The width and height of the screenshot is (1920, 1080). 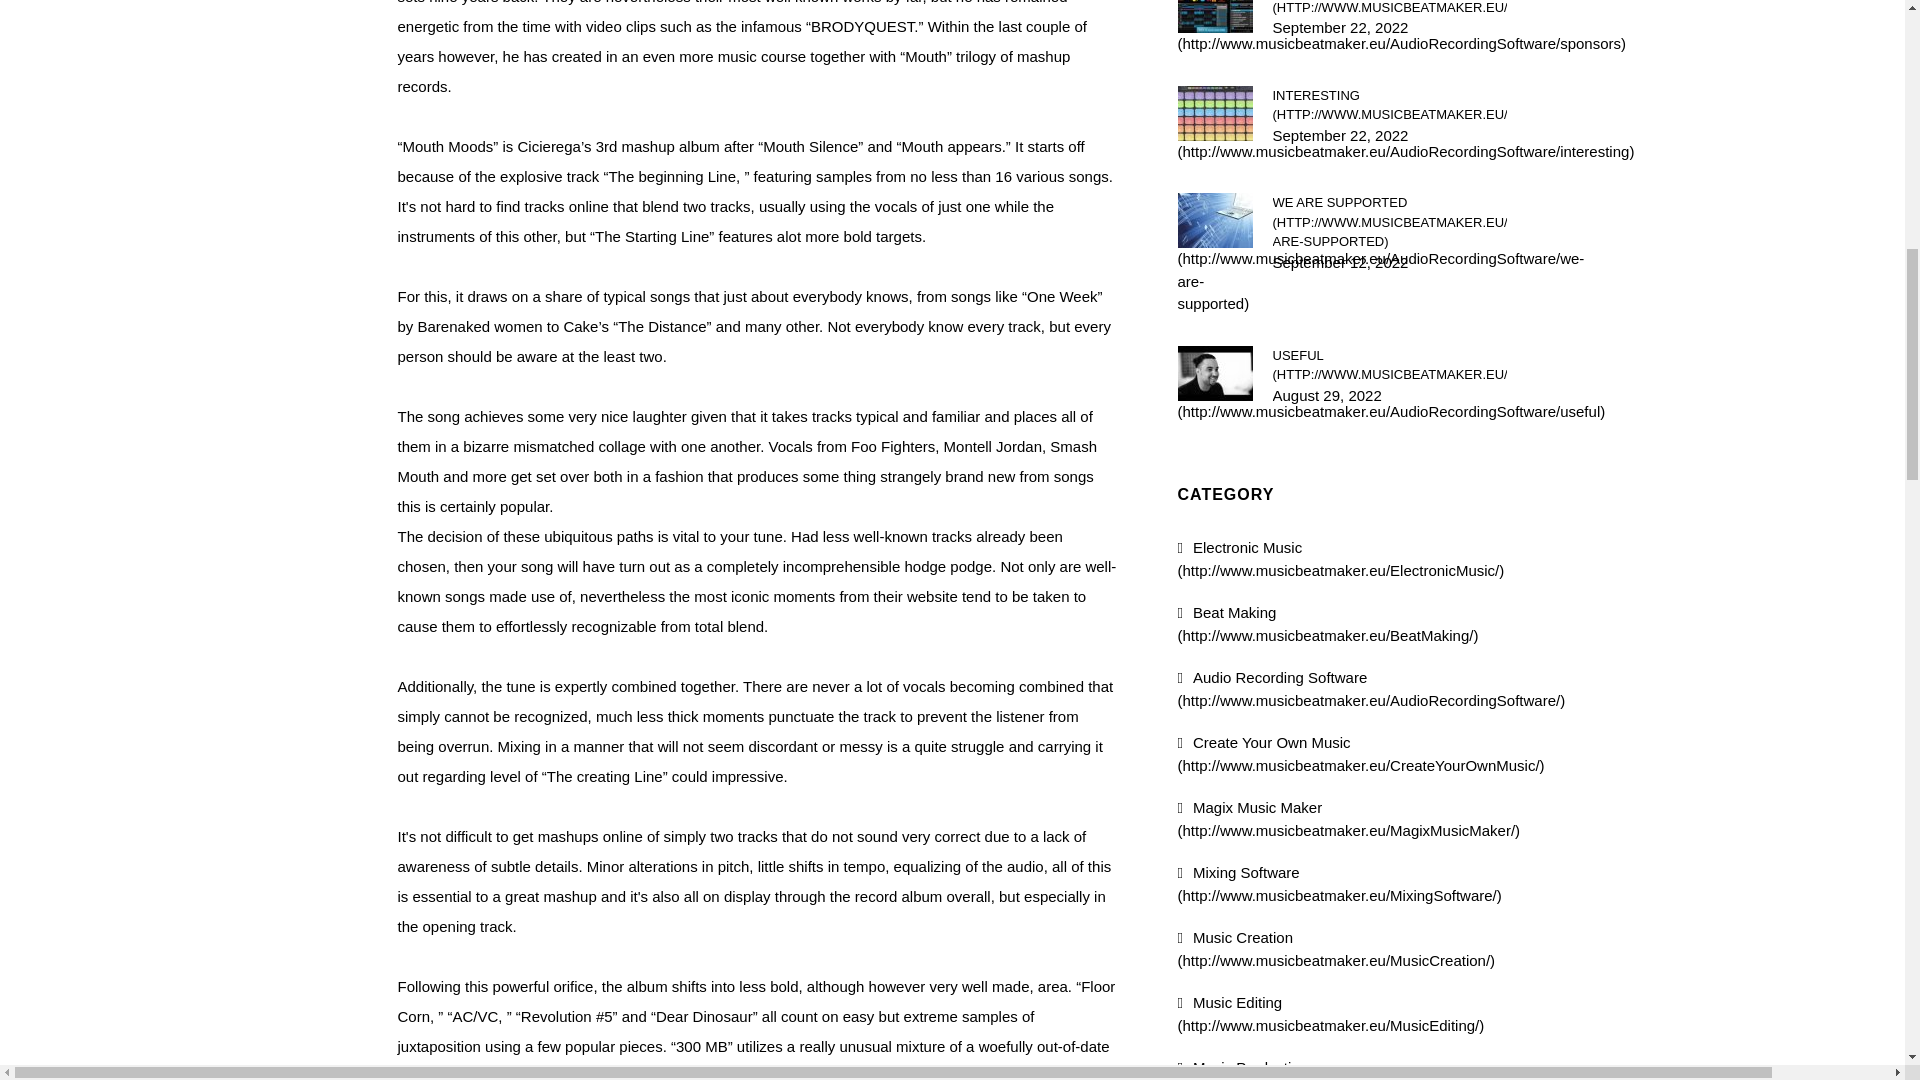 What do you see at coordinates (1372, 688) in the screenshot?
I see `View all posts filed under Audio Recording Software` at bounding box center [1372, 688].